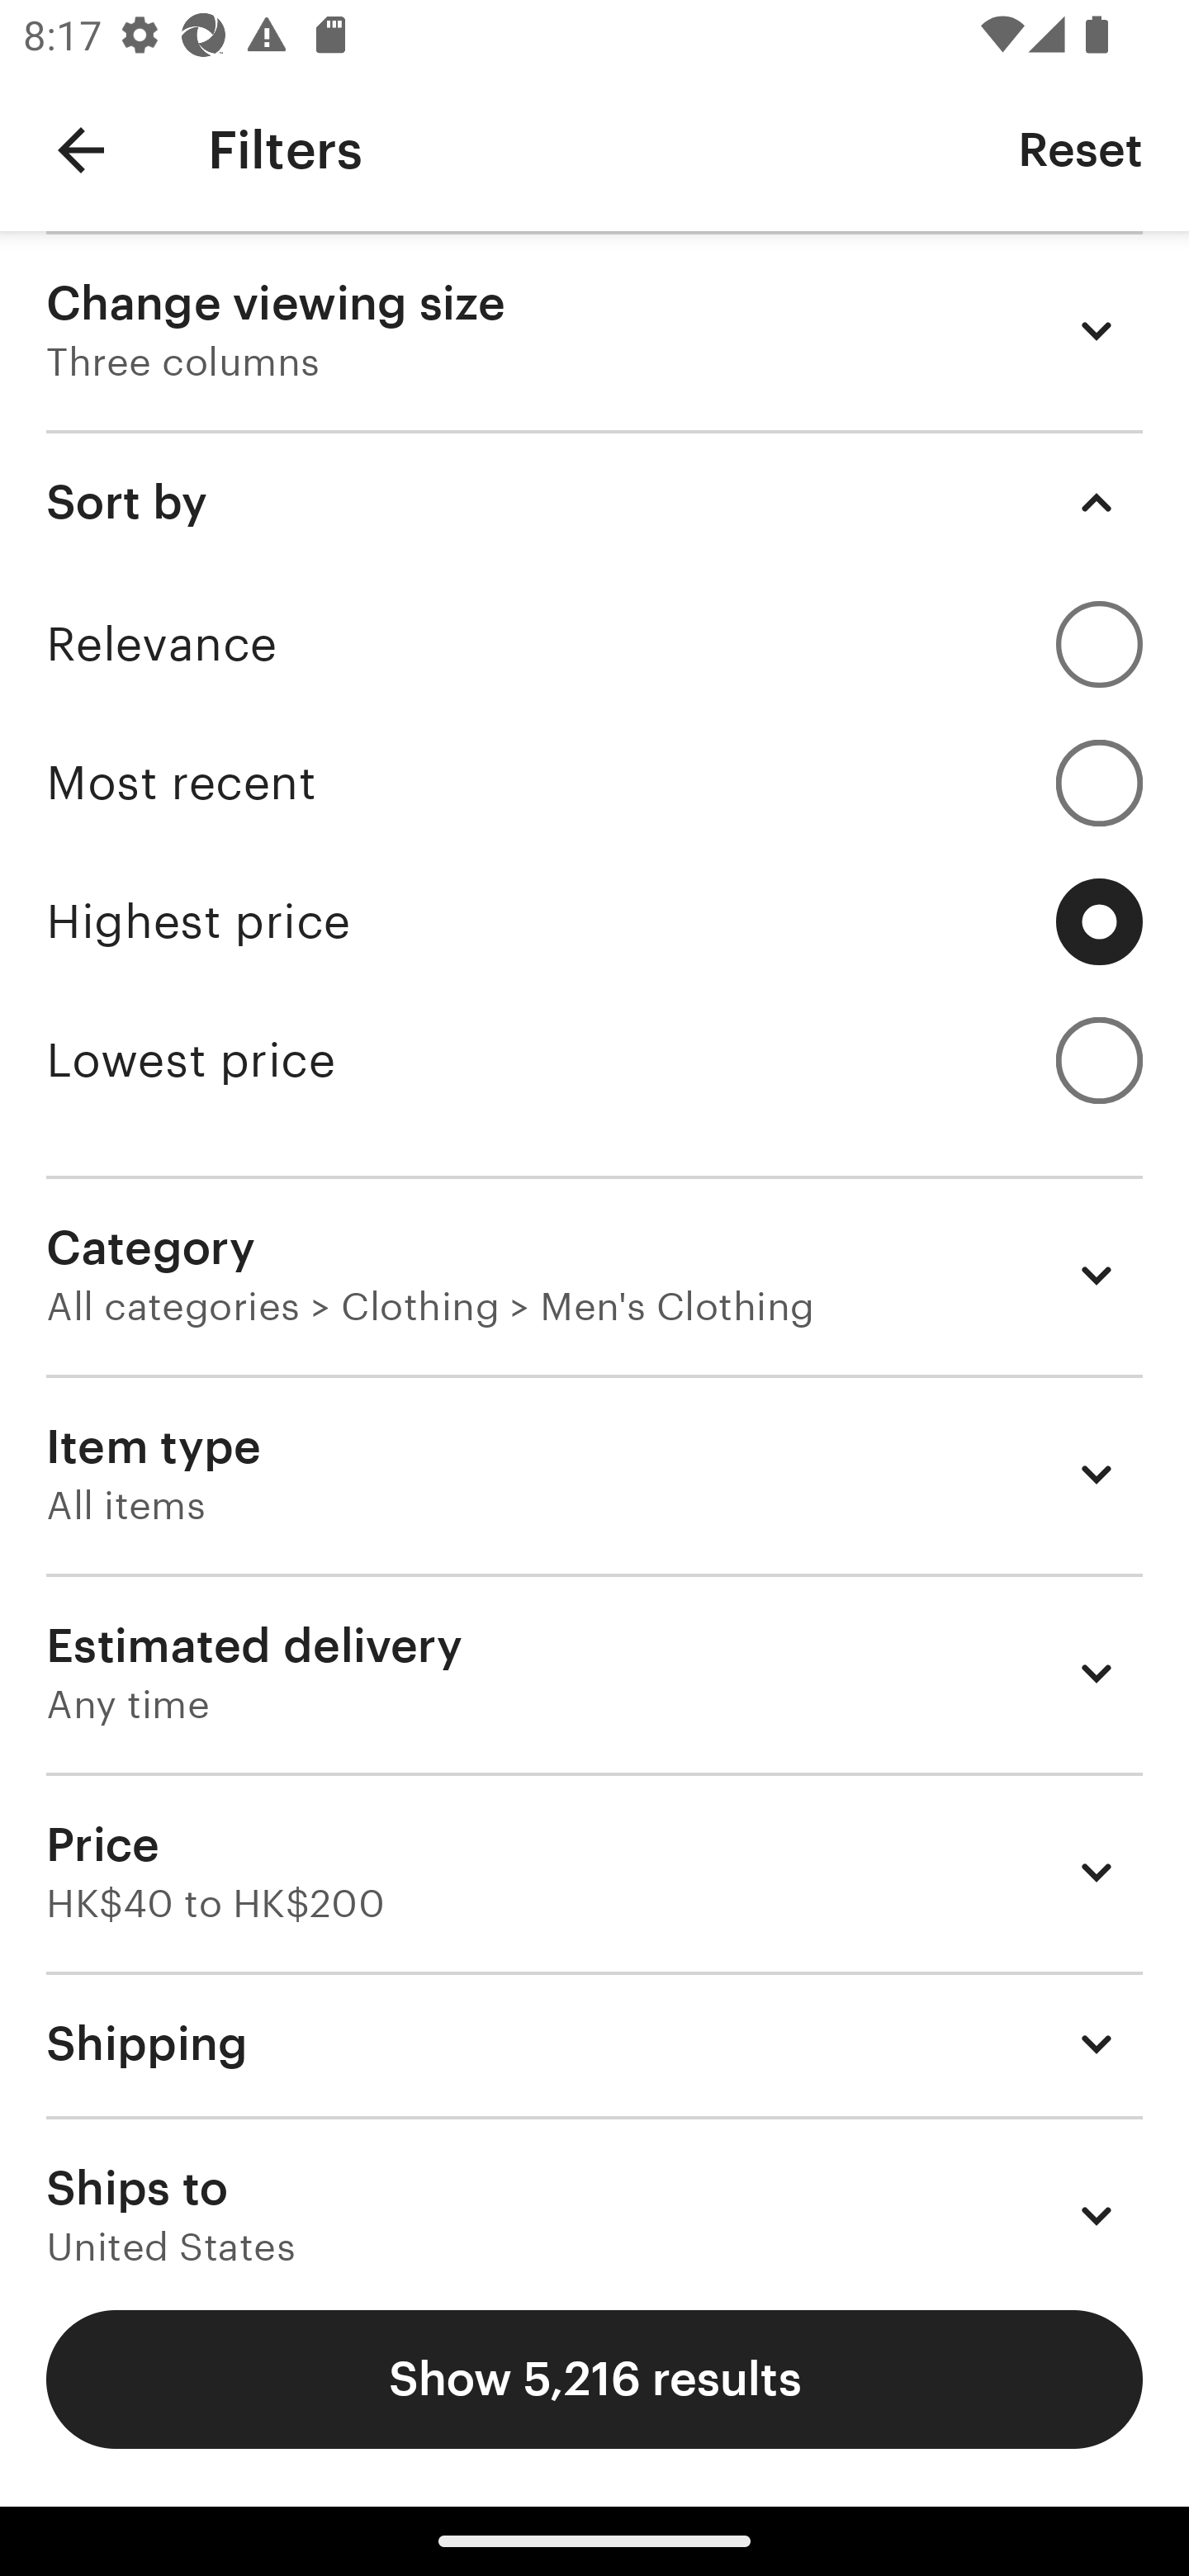 Image resolution: width=1189 pixels, height=2576 pixels. What do you see at coordinates (594, 783) in the screenshot?
I see `Most recent` at bounding box center [594, 783].